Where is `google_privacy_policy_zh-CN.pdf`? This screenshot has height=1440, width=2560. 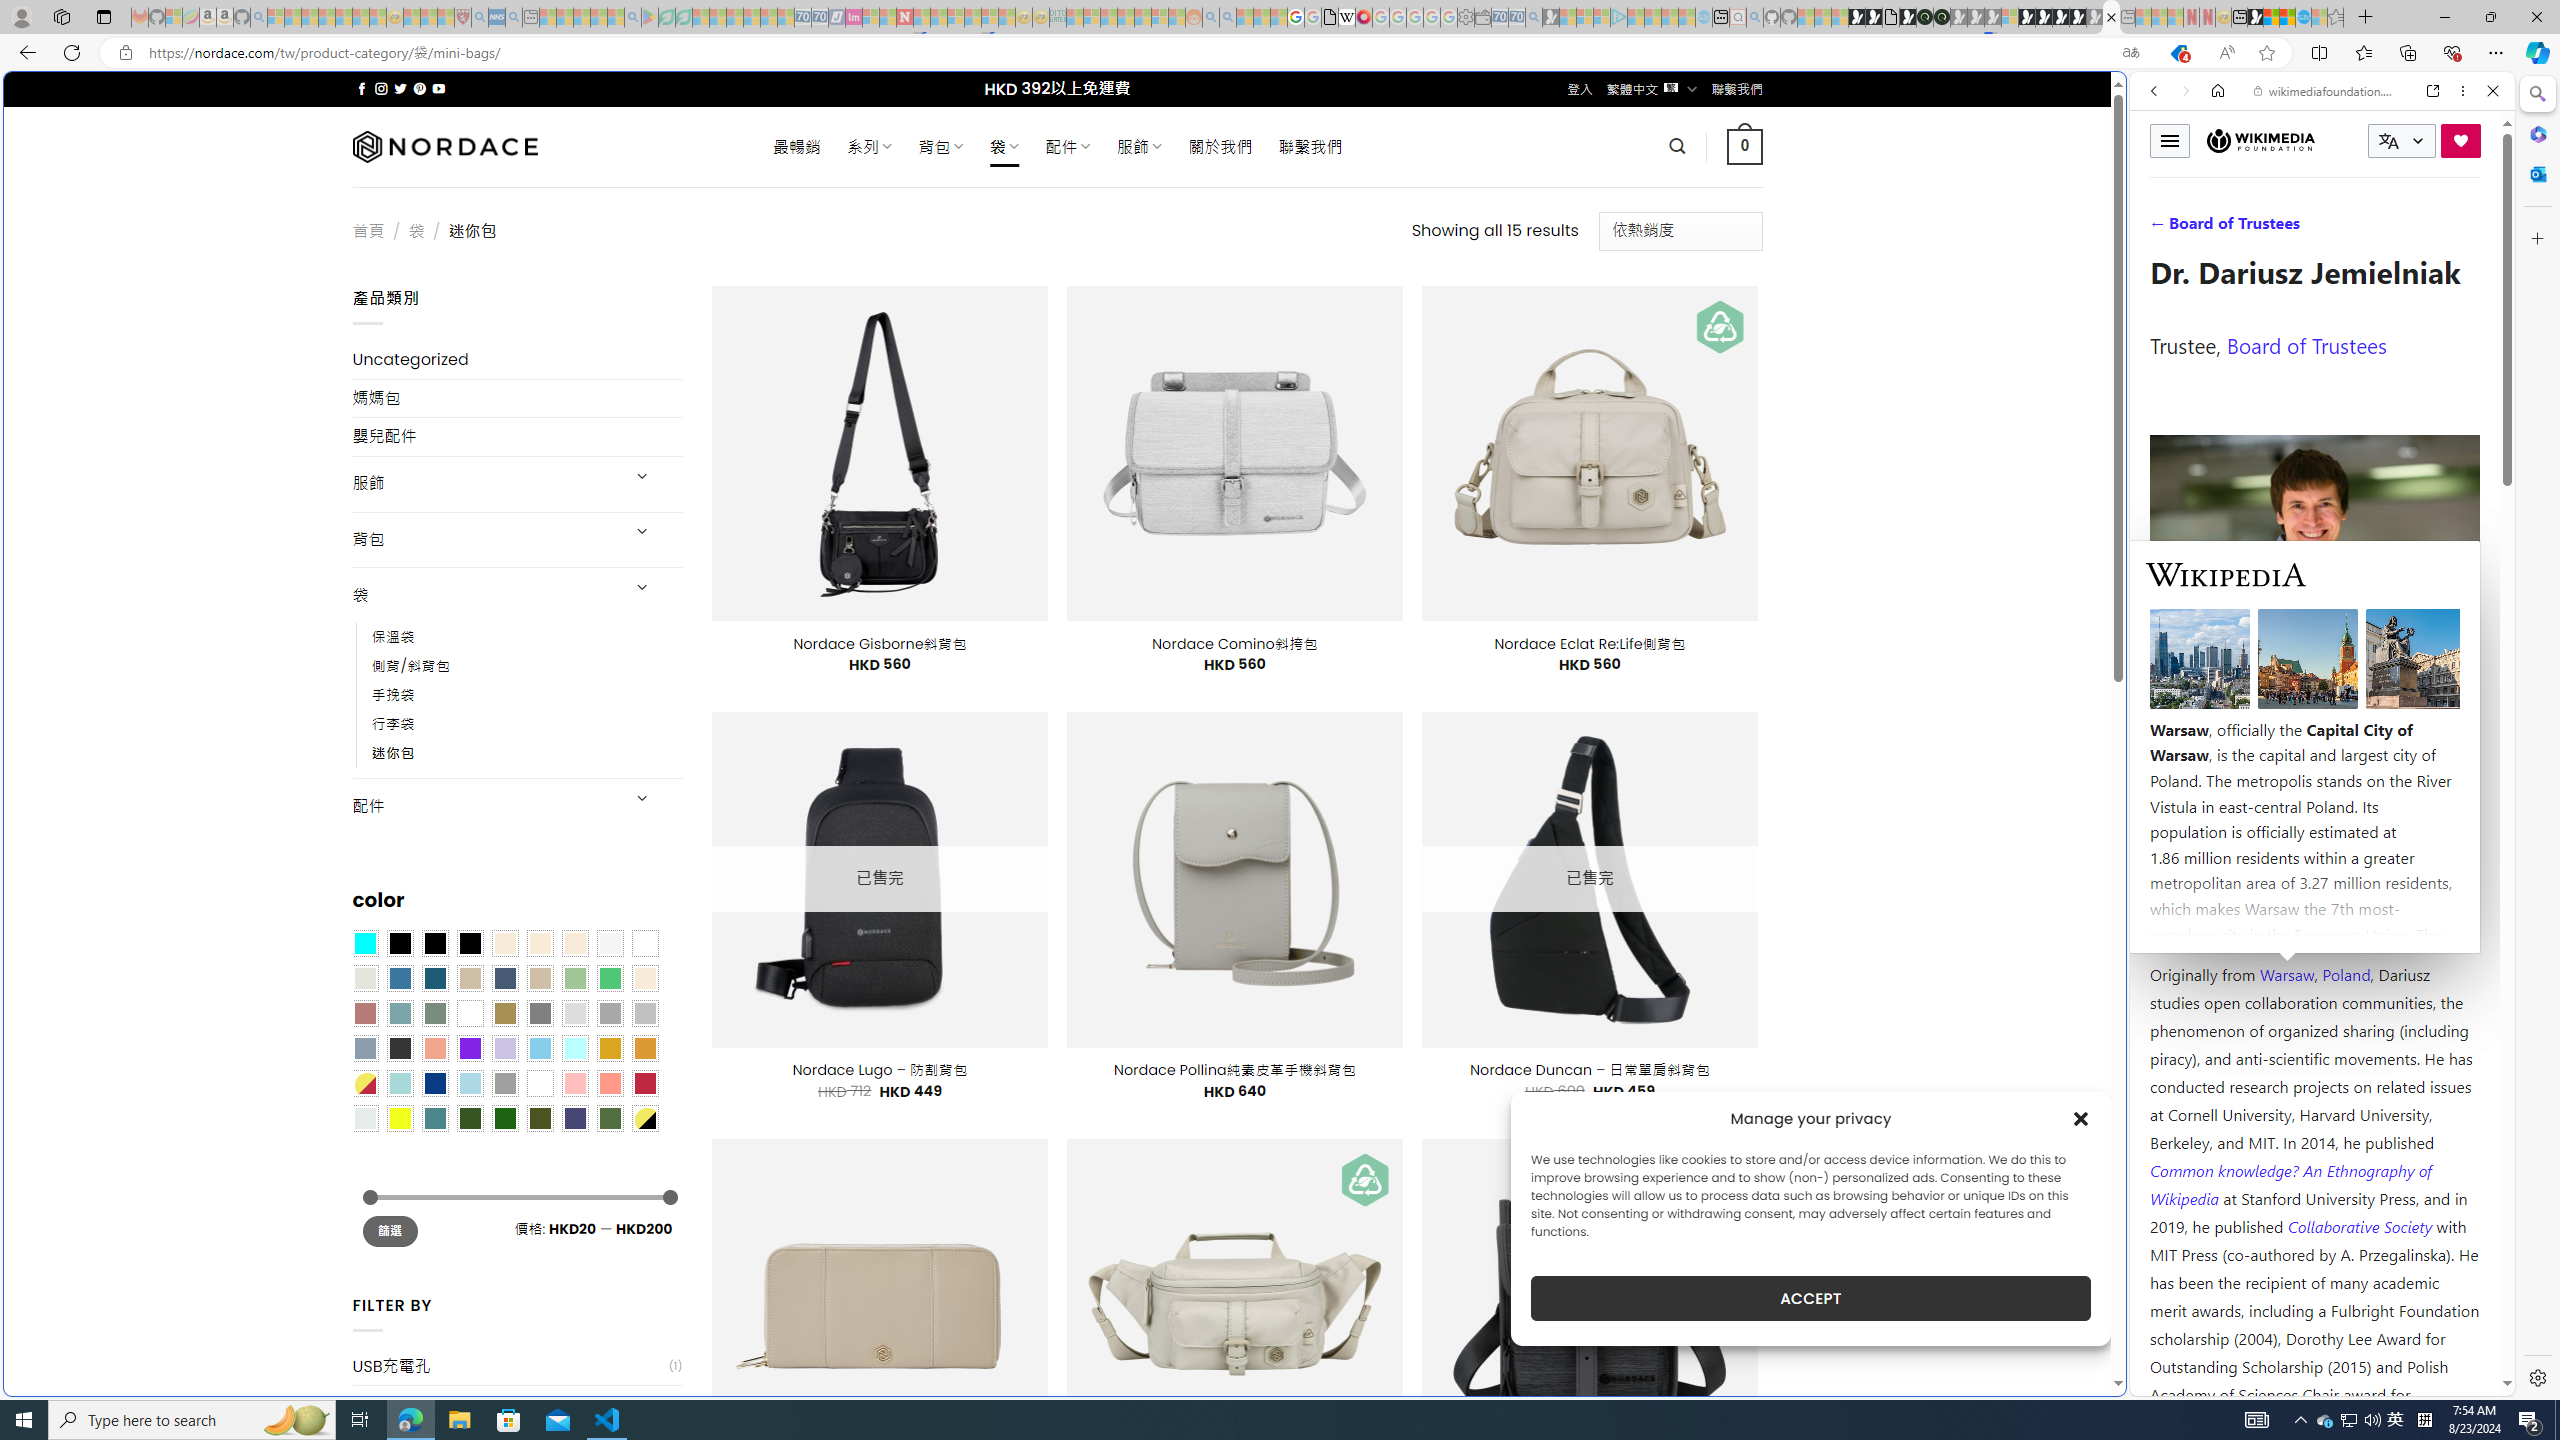
google_privacy_policy_zh-CN.pdf is located at coordinates (1966, 1202).